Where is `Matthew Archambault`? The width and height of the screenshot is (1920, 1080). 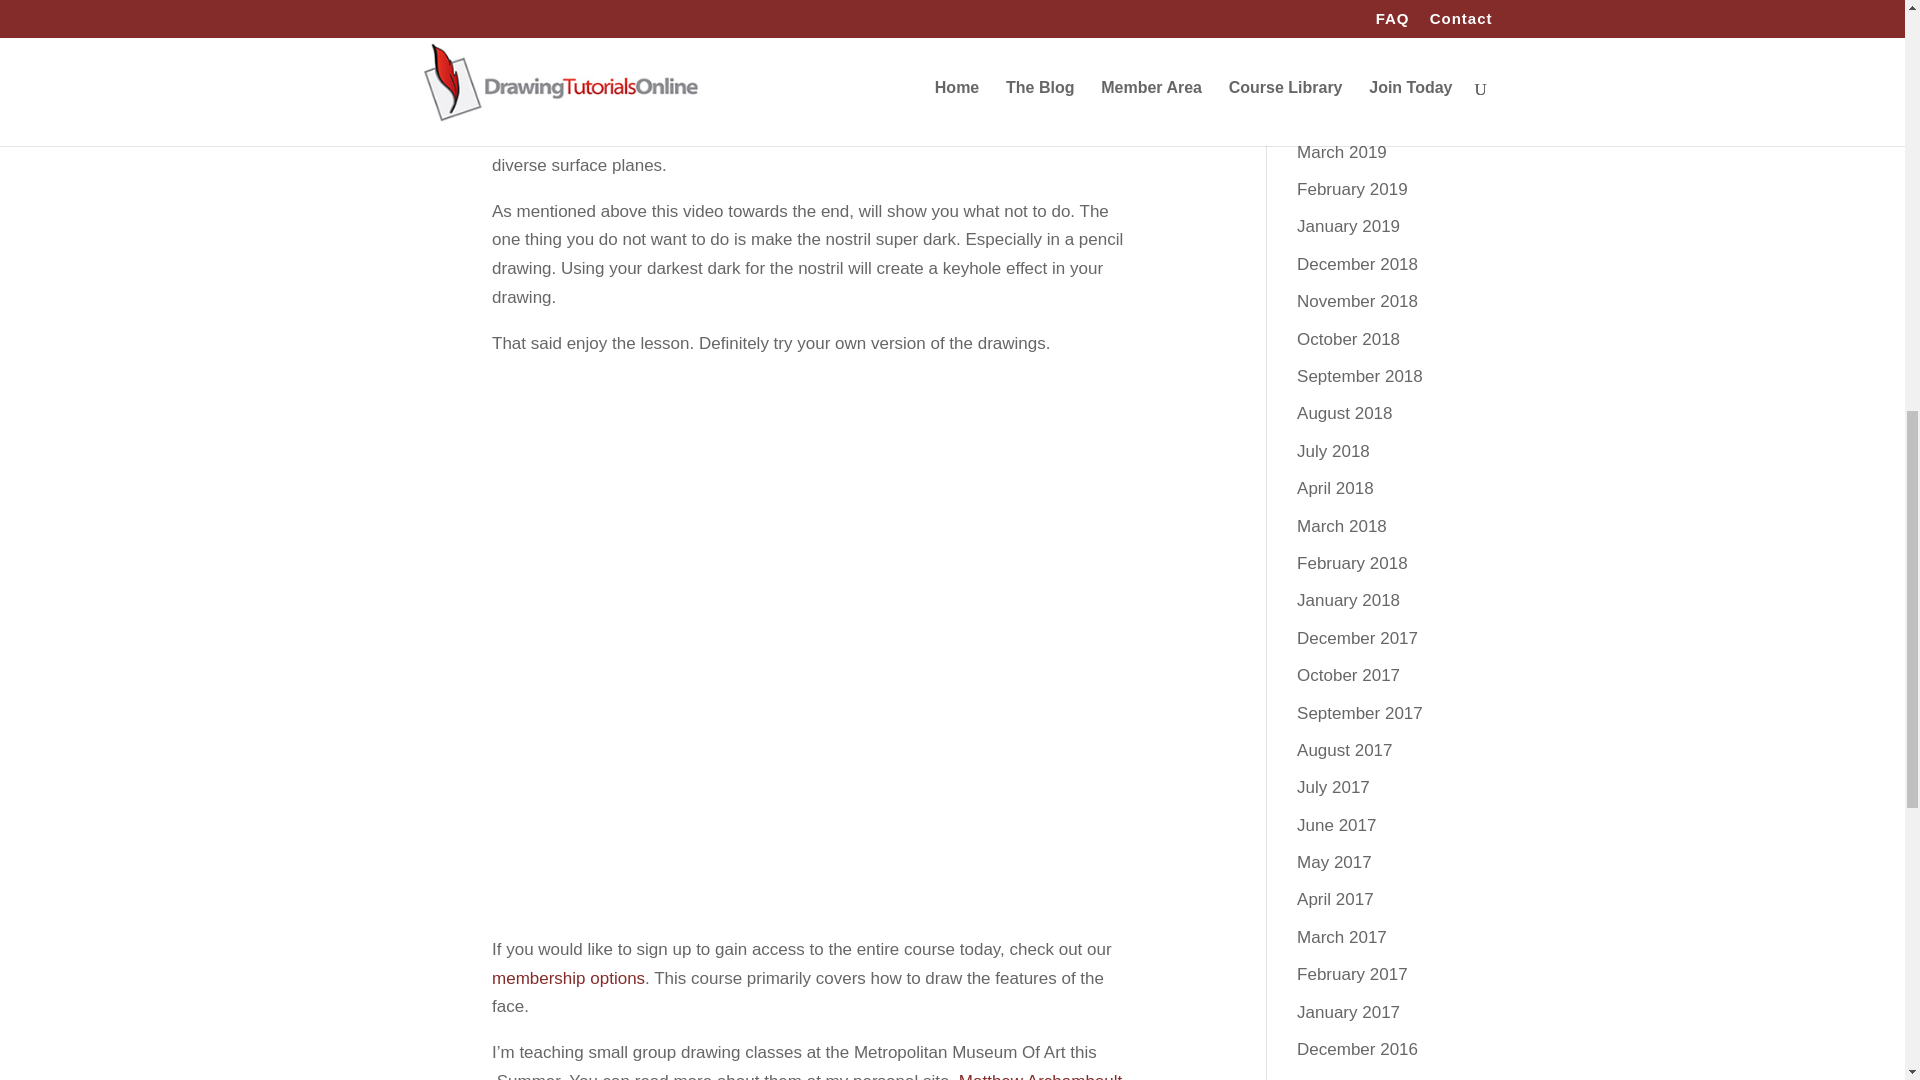
Matthew Archambault is located at coordinates (1040, 1076).